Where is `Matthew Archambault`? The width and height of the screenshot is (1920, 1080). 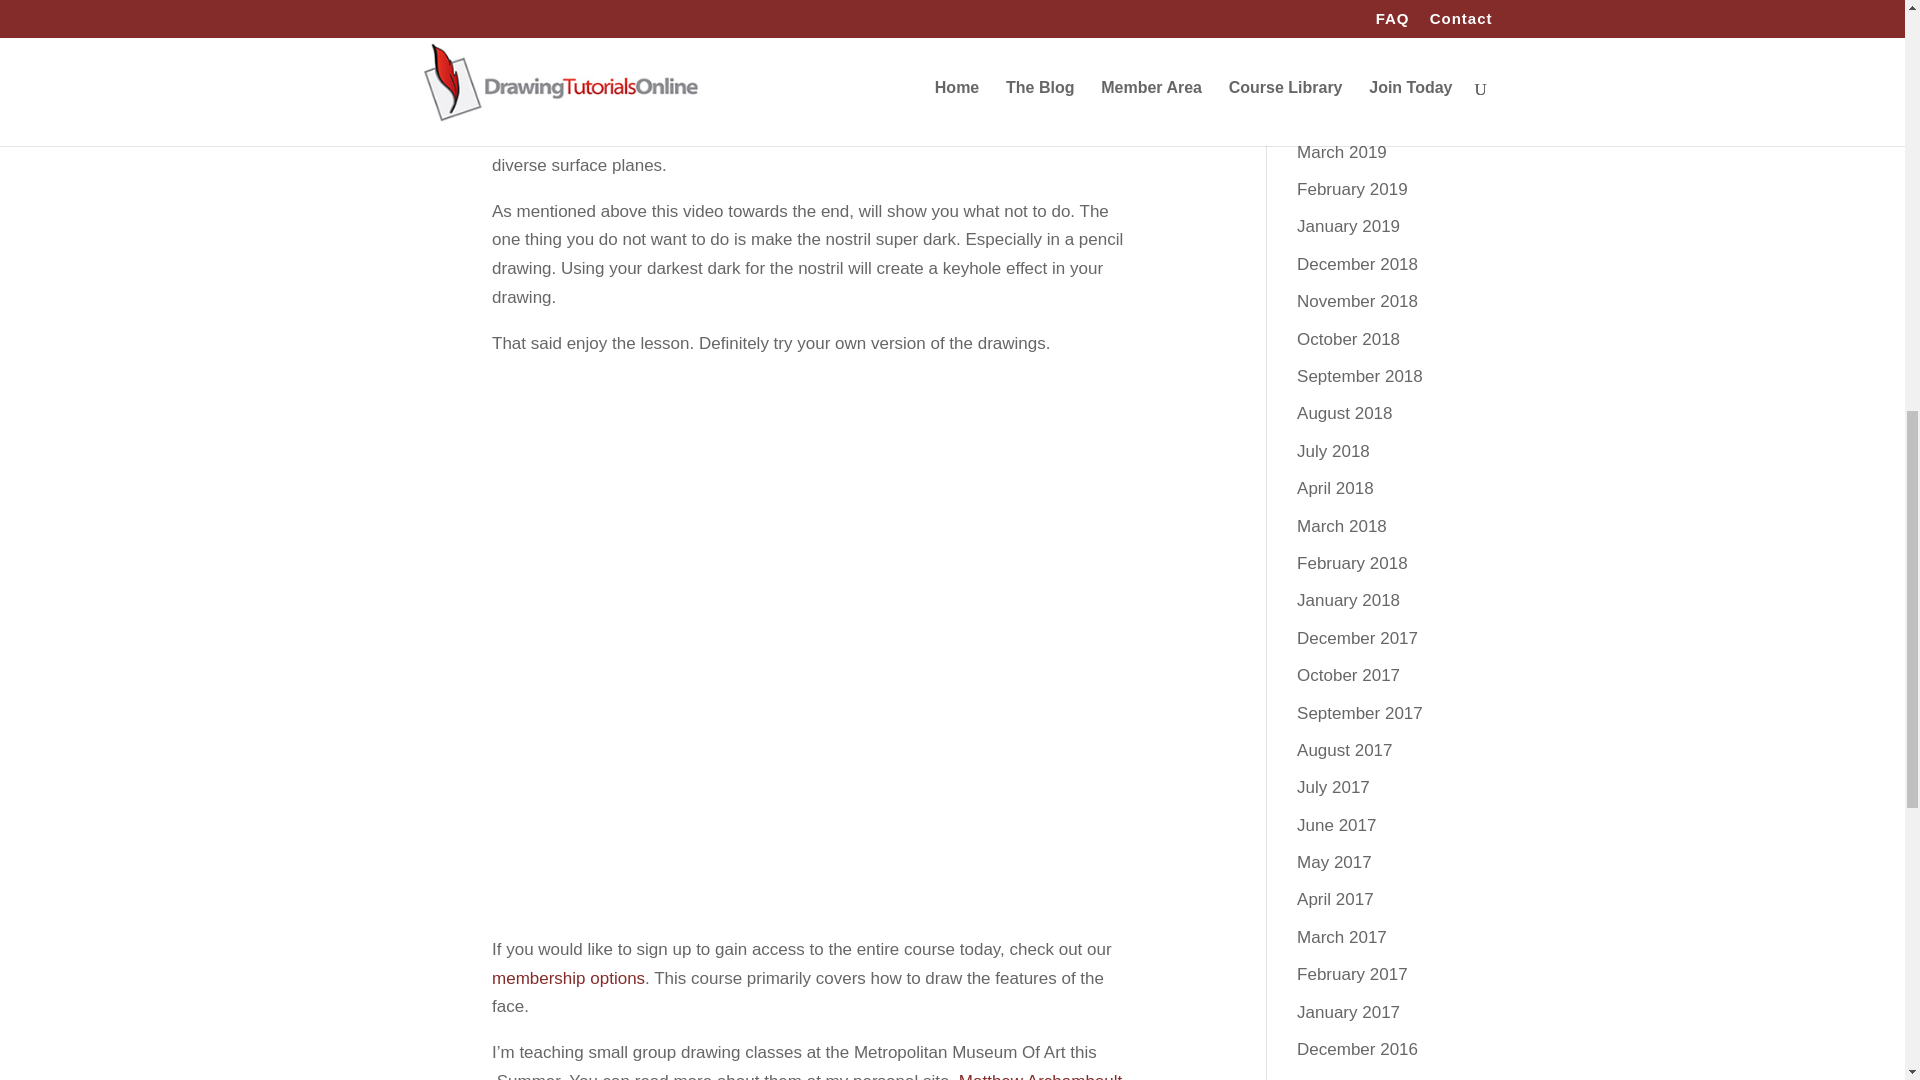
Matthew Archambault is located at coordinates (1040, 1076).